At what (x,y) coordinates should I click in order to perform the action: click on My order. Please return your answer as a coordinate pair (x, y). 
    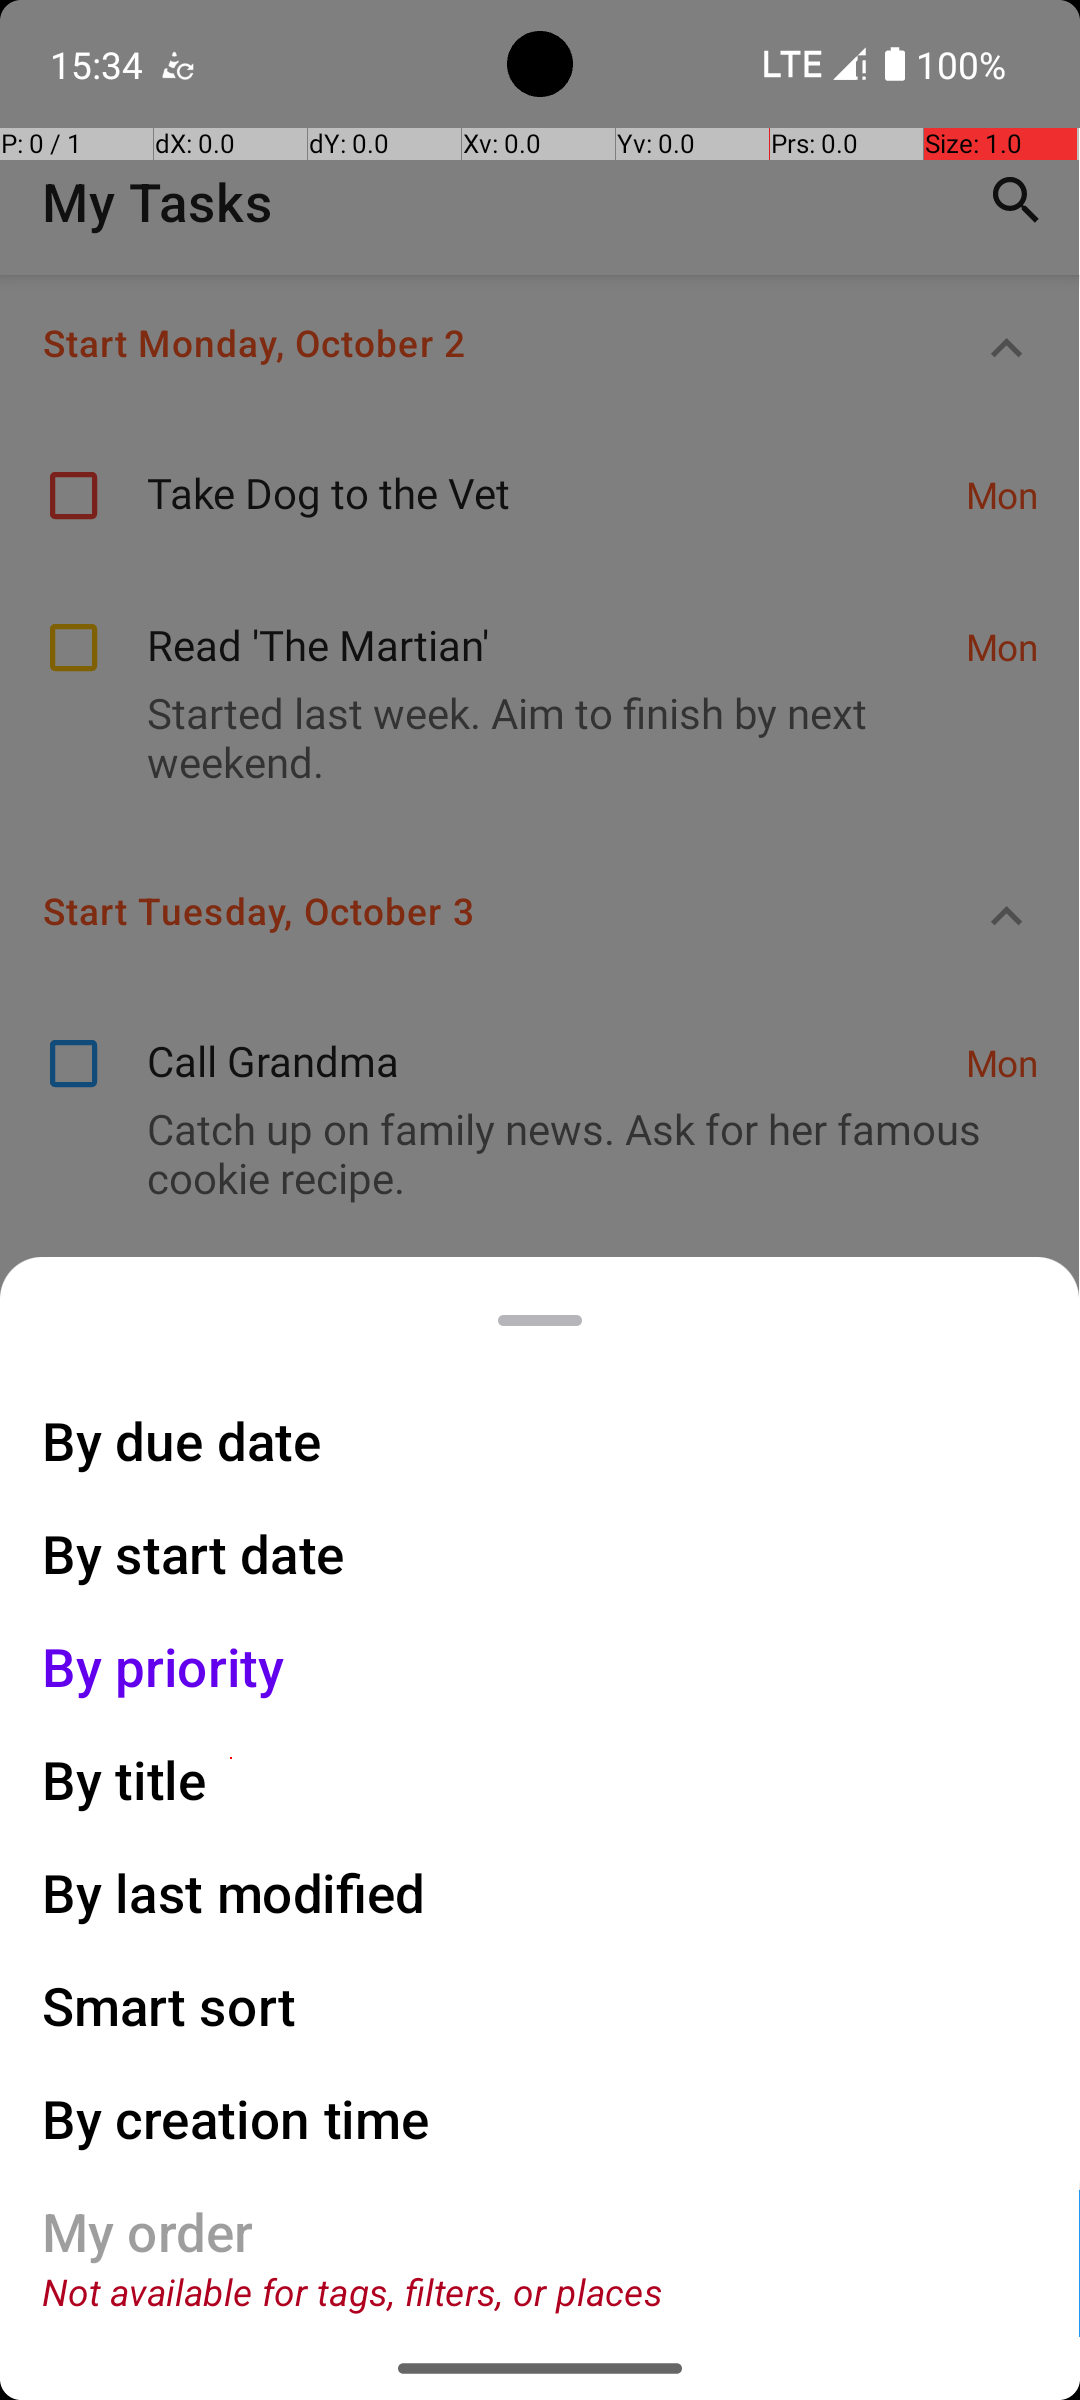
    Looking at the image, I should click on (148, 2232).